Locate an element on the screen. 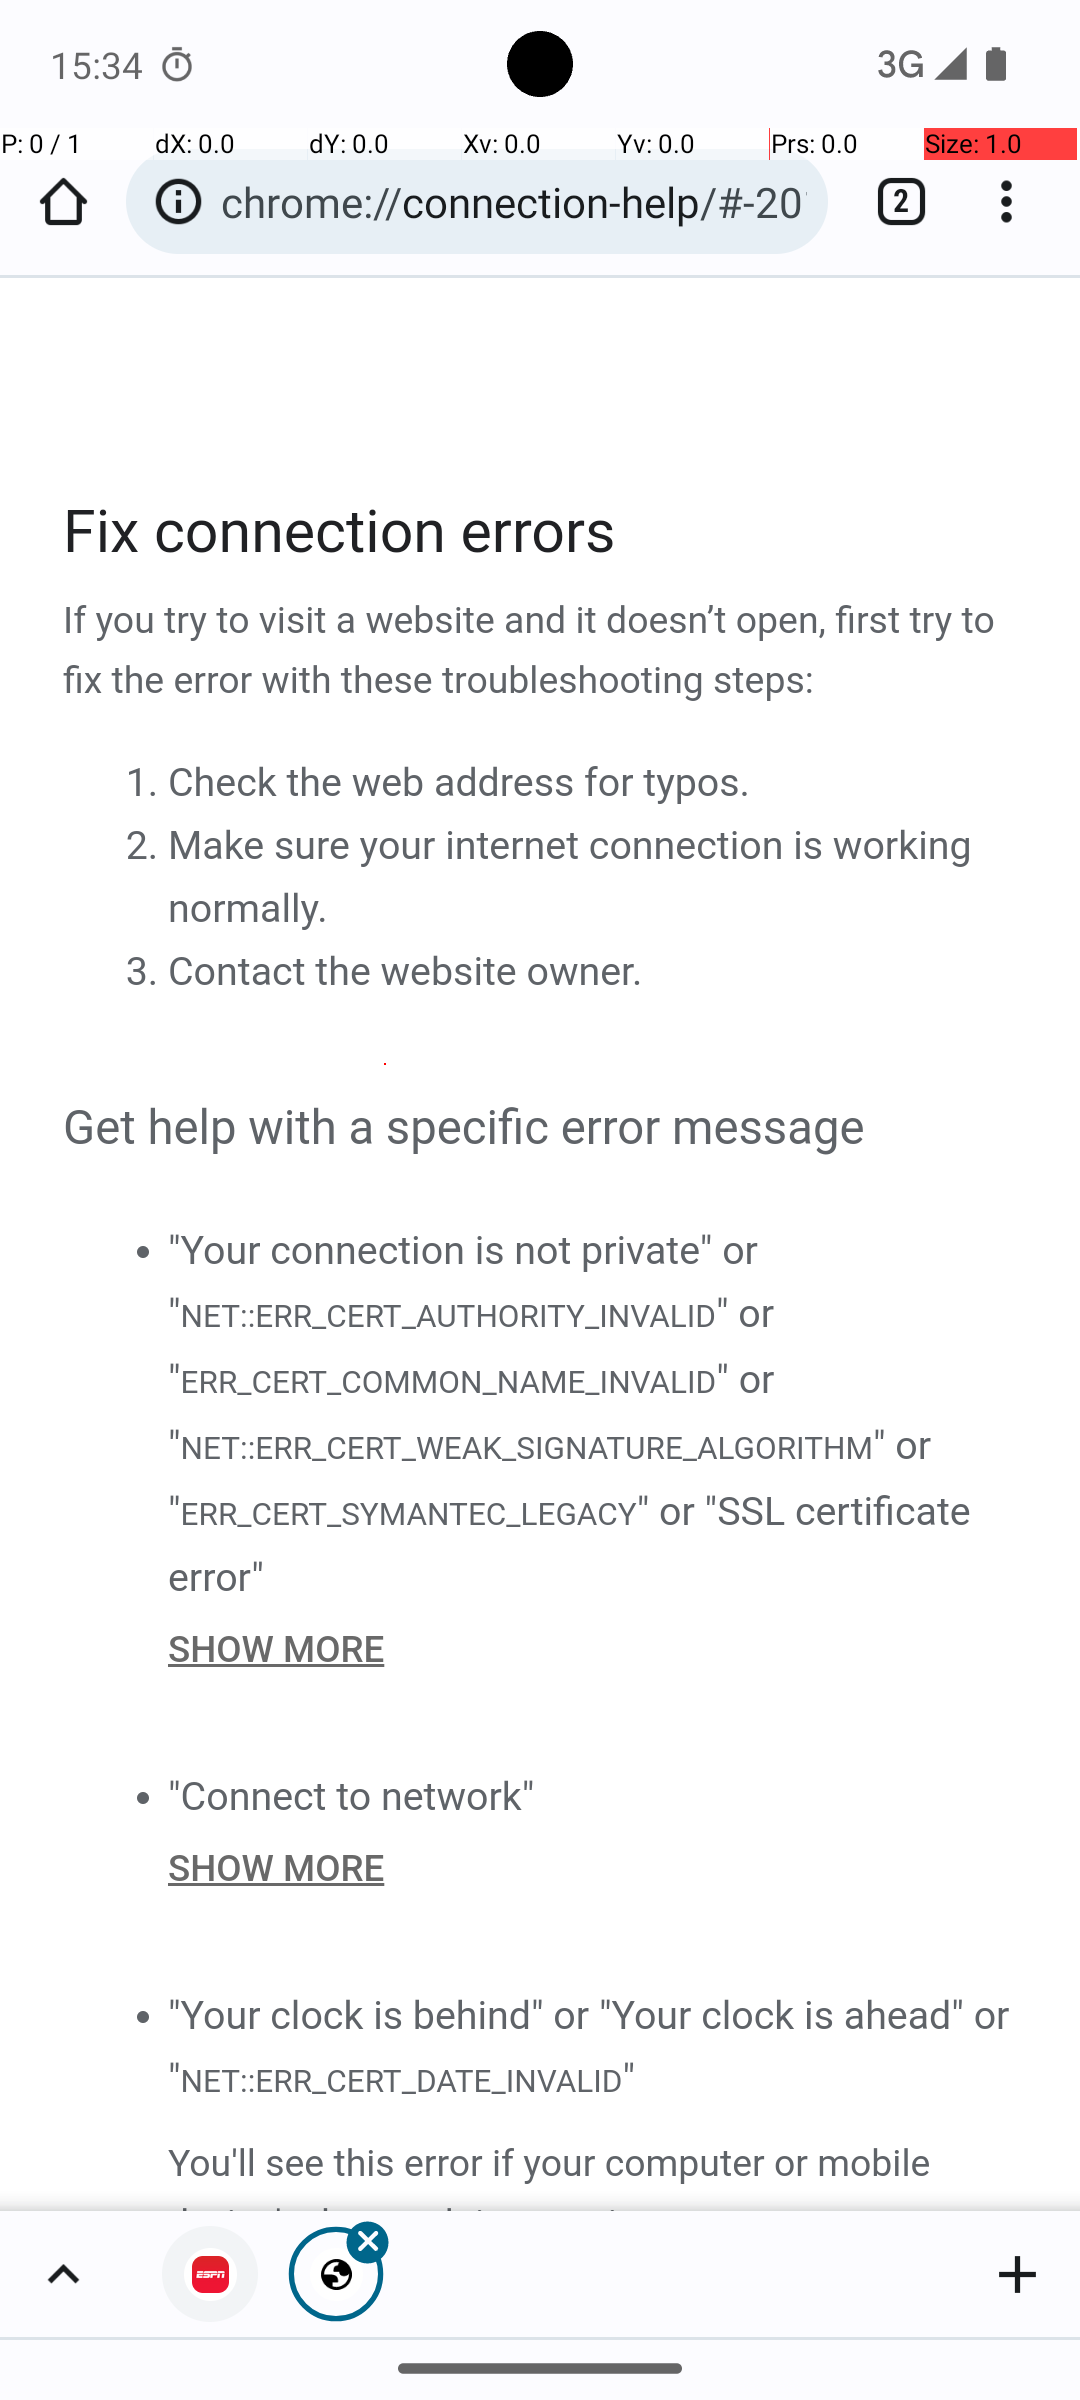 The width and height of the screenshot is (1080, 2400). Fix connection errors is located at coordinates (542, 533).